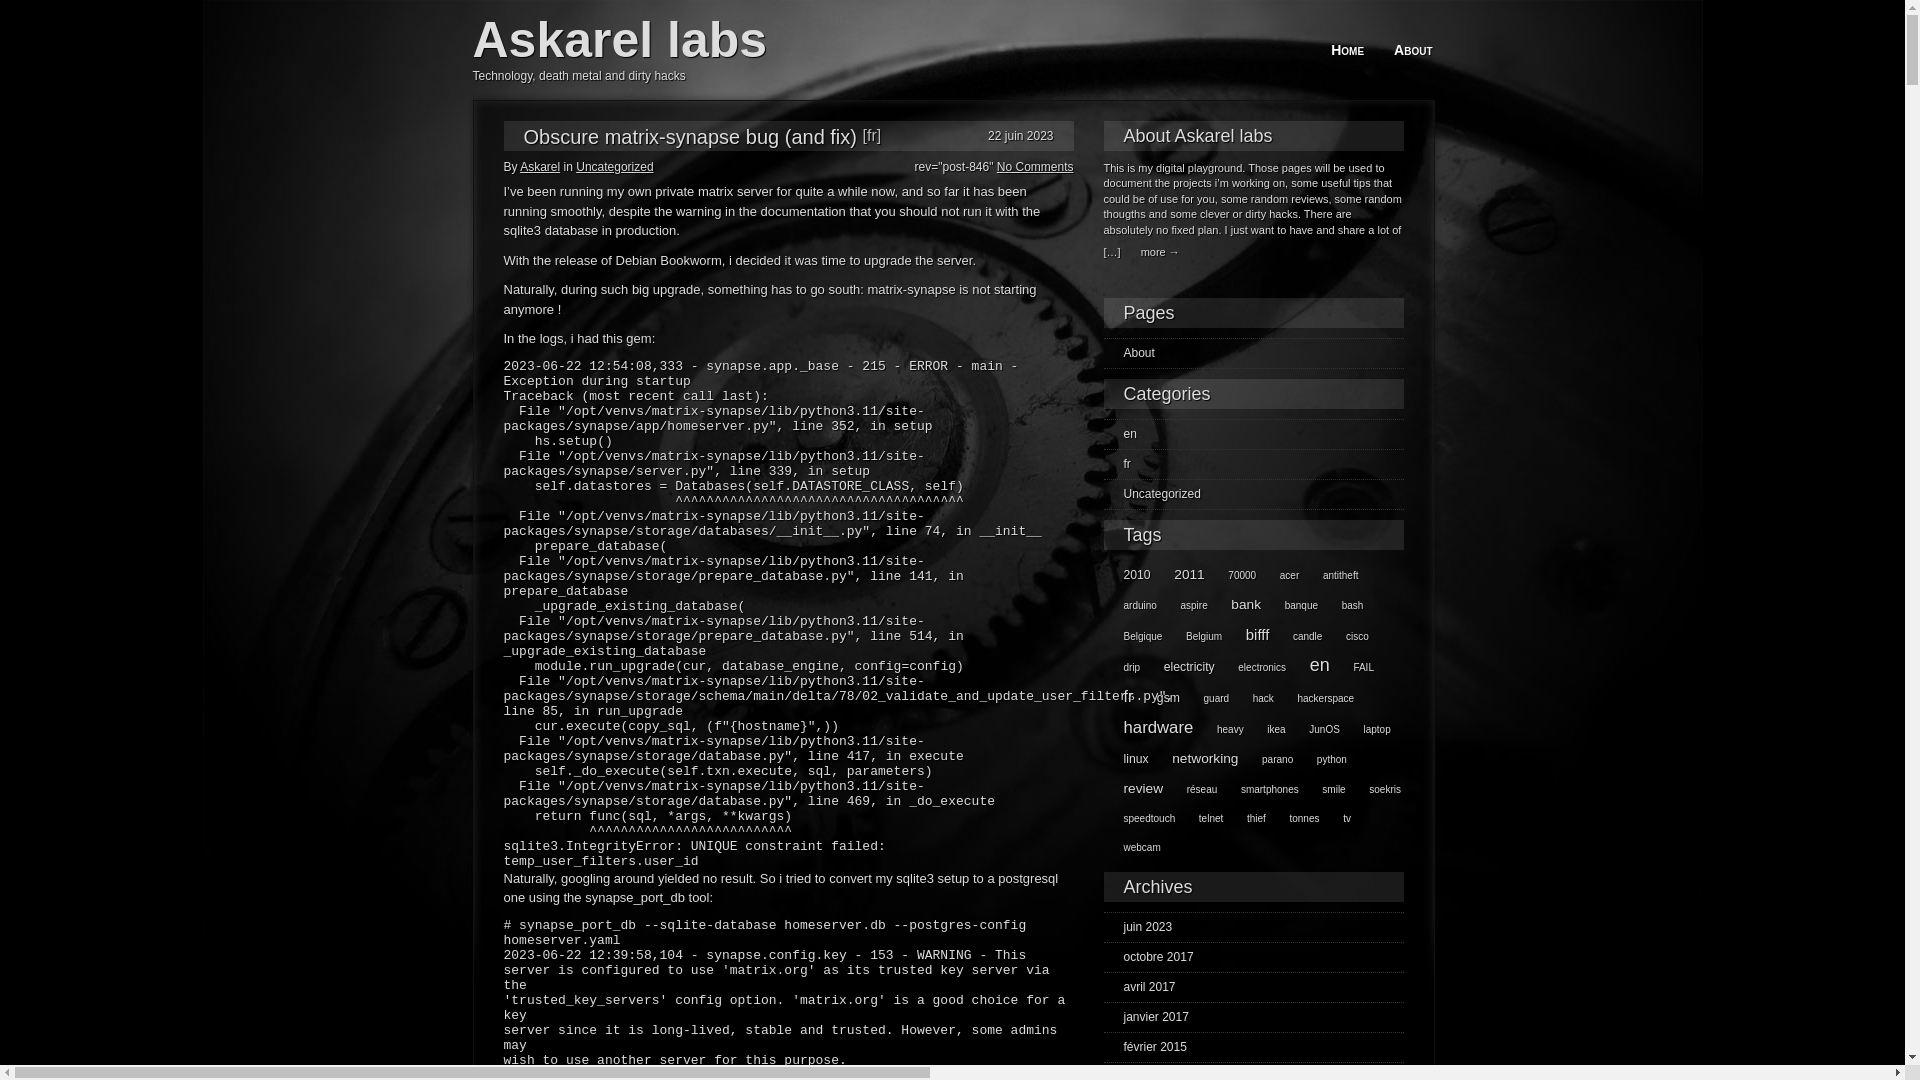 This screenshot has width=1920, height=1080. Describe the element at coordinates (703, 137) in the screenshot. I see `Obscure matrix-synapse bug (and fix) [fr]` at that location.